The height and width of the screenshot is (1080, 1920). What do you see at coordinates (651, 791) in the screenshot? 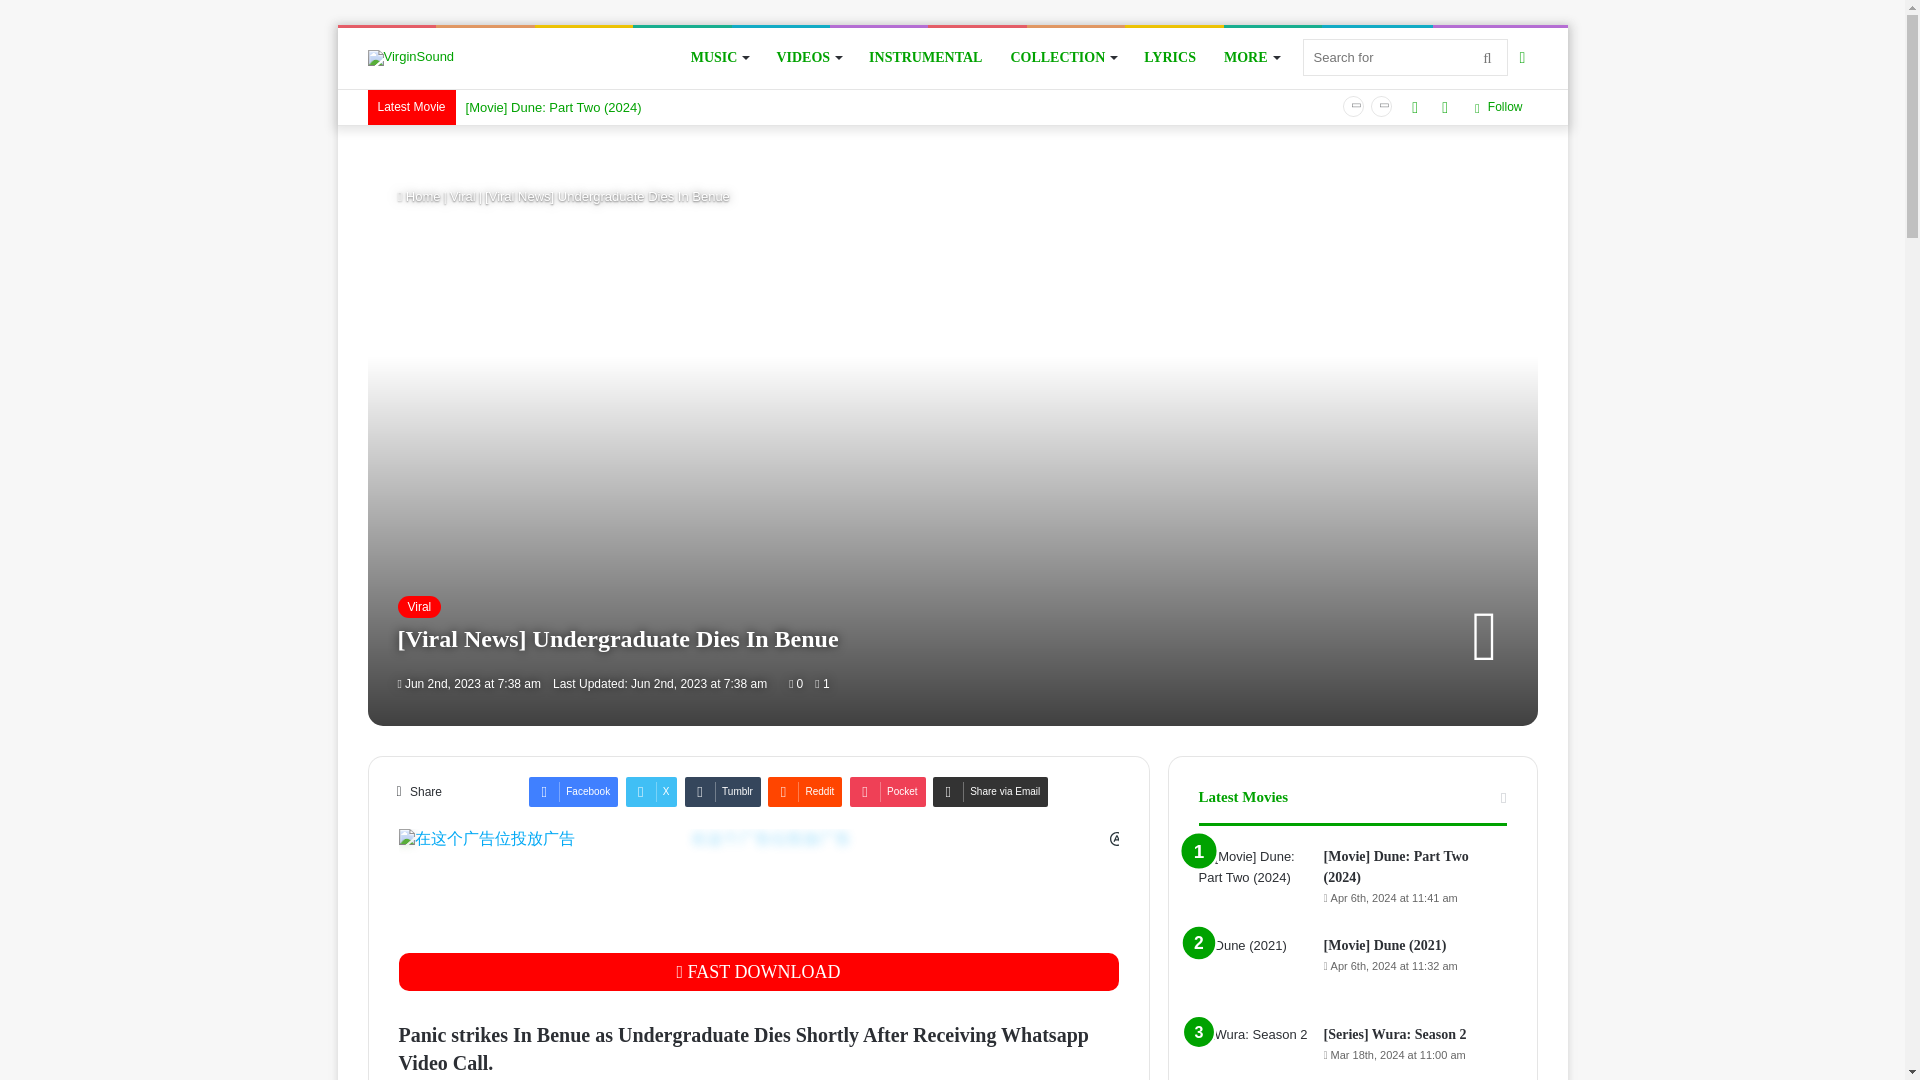
I see `X` at bounding box center [651, 791].